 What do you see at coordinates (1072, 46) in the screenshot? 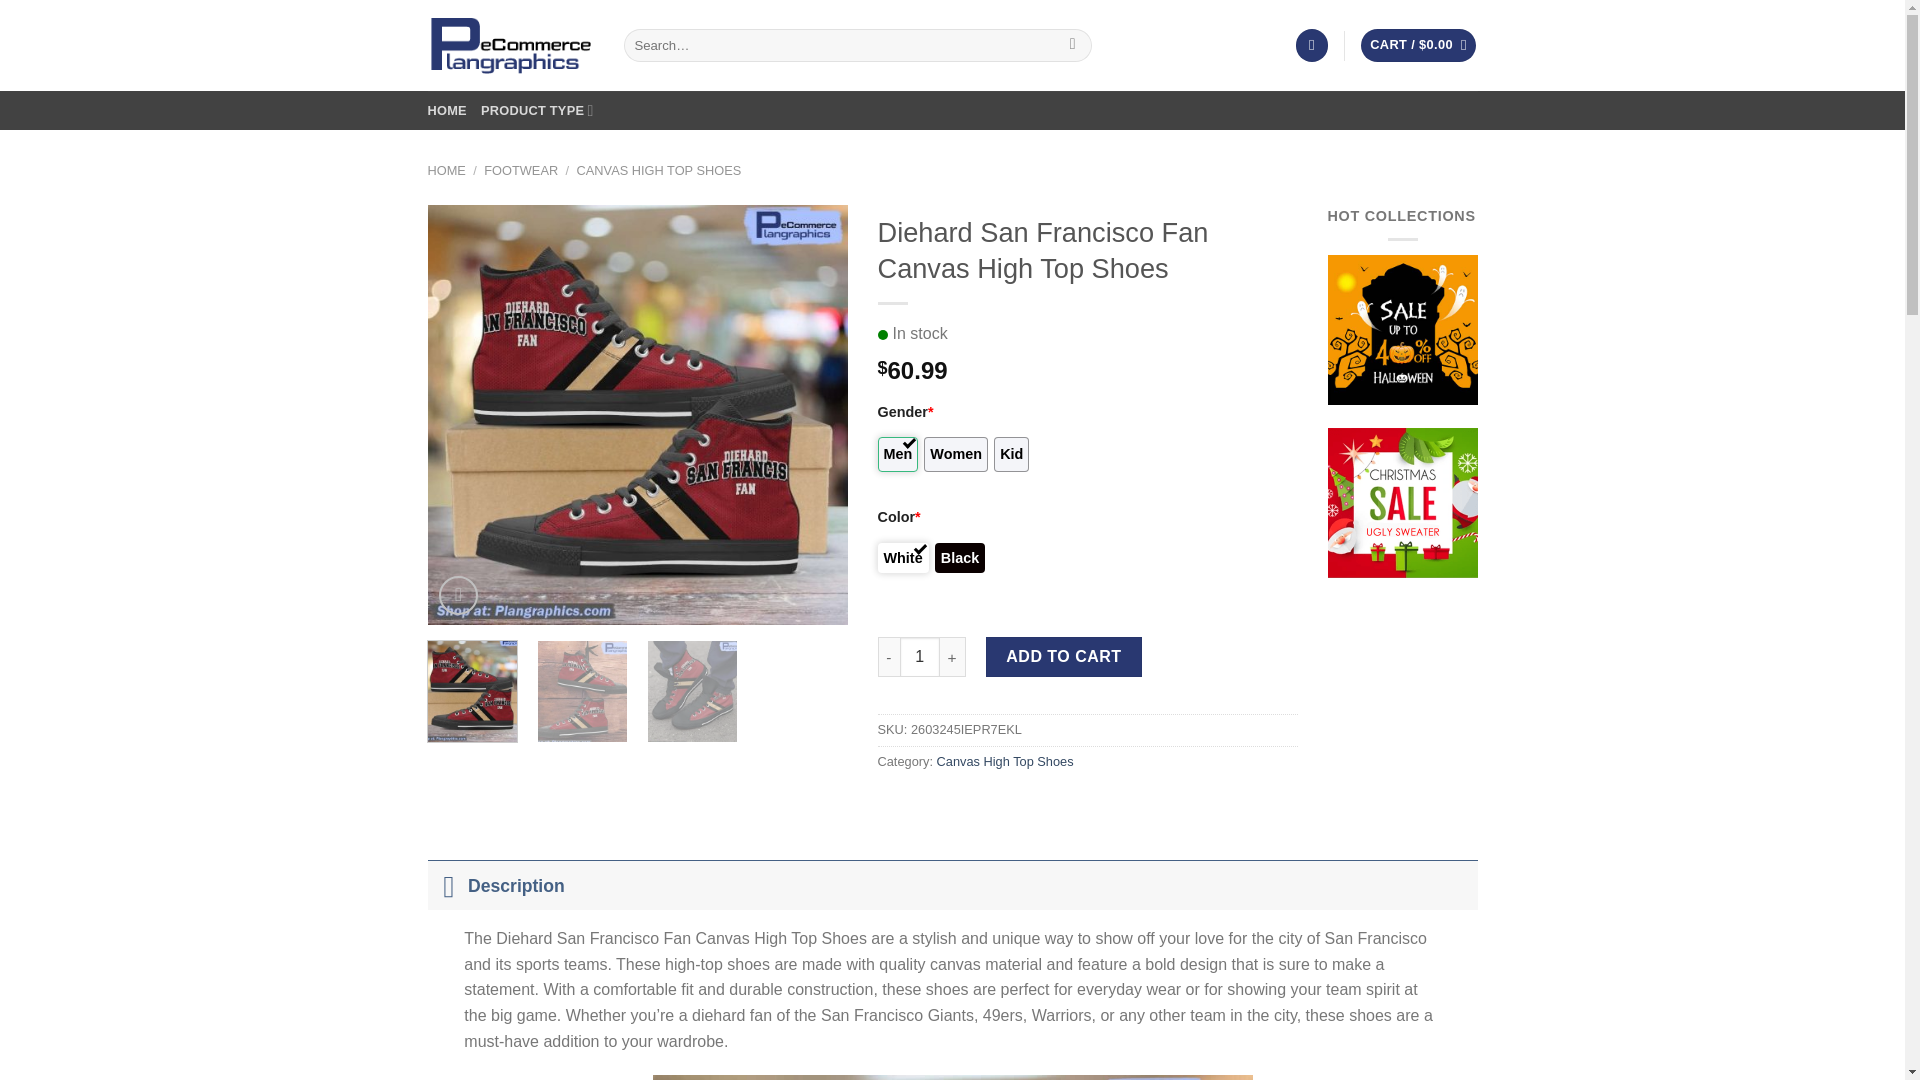
I see `Search` at bounding box center [1072, 46].